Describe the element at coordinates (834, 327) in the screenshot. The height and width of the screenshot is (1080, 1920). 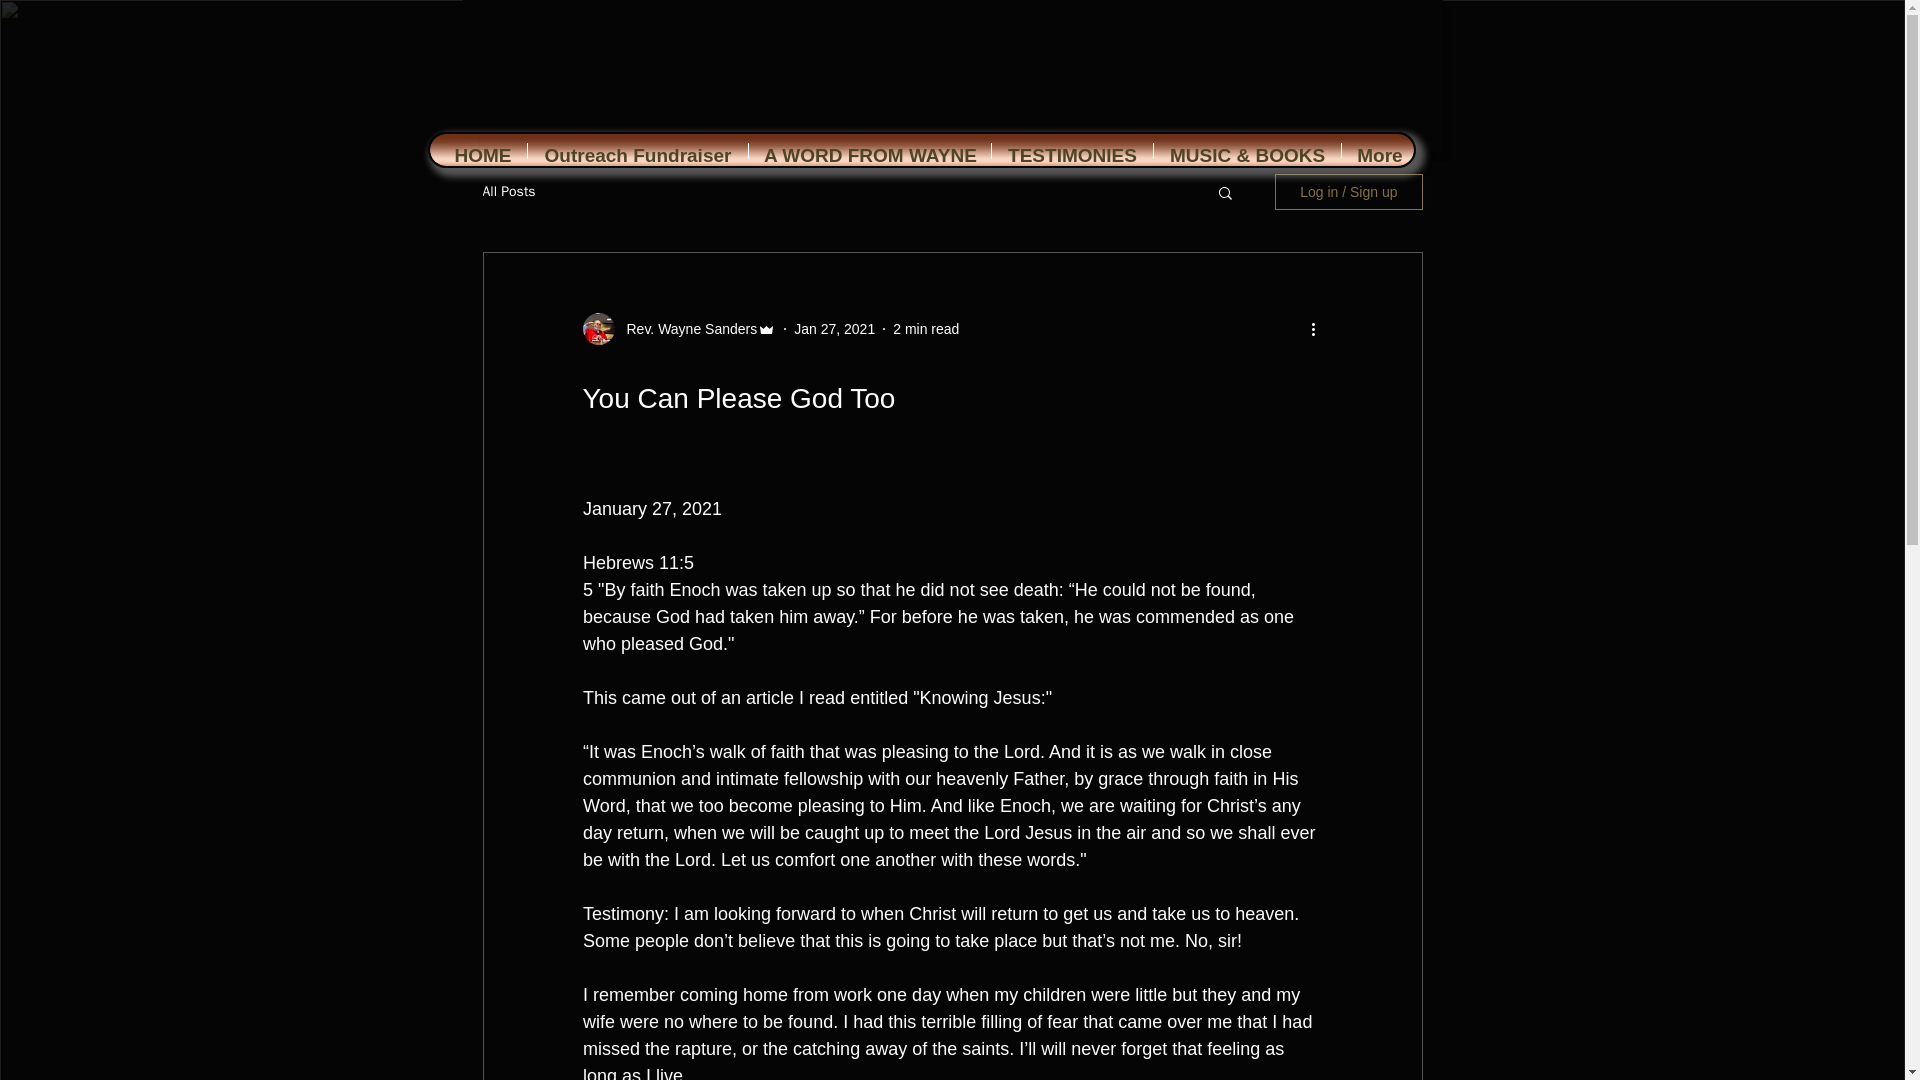
I see `Jan 27, 2021` at that location.